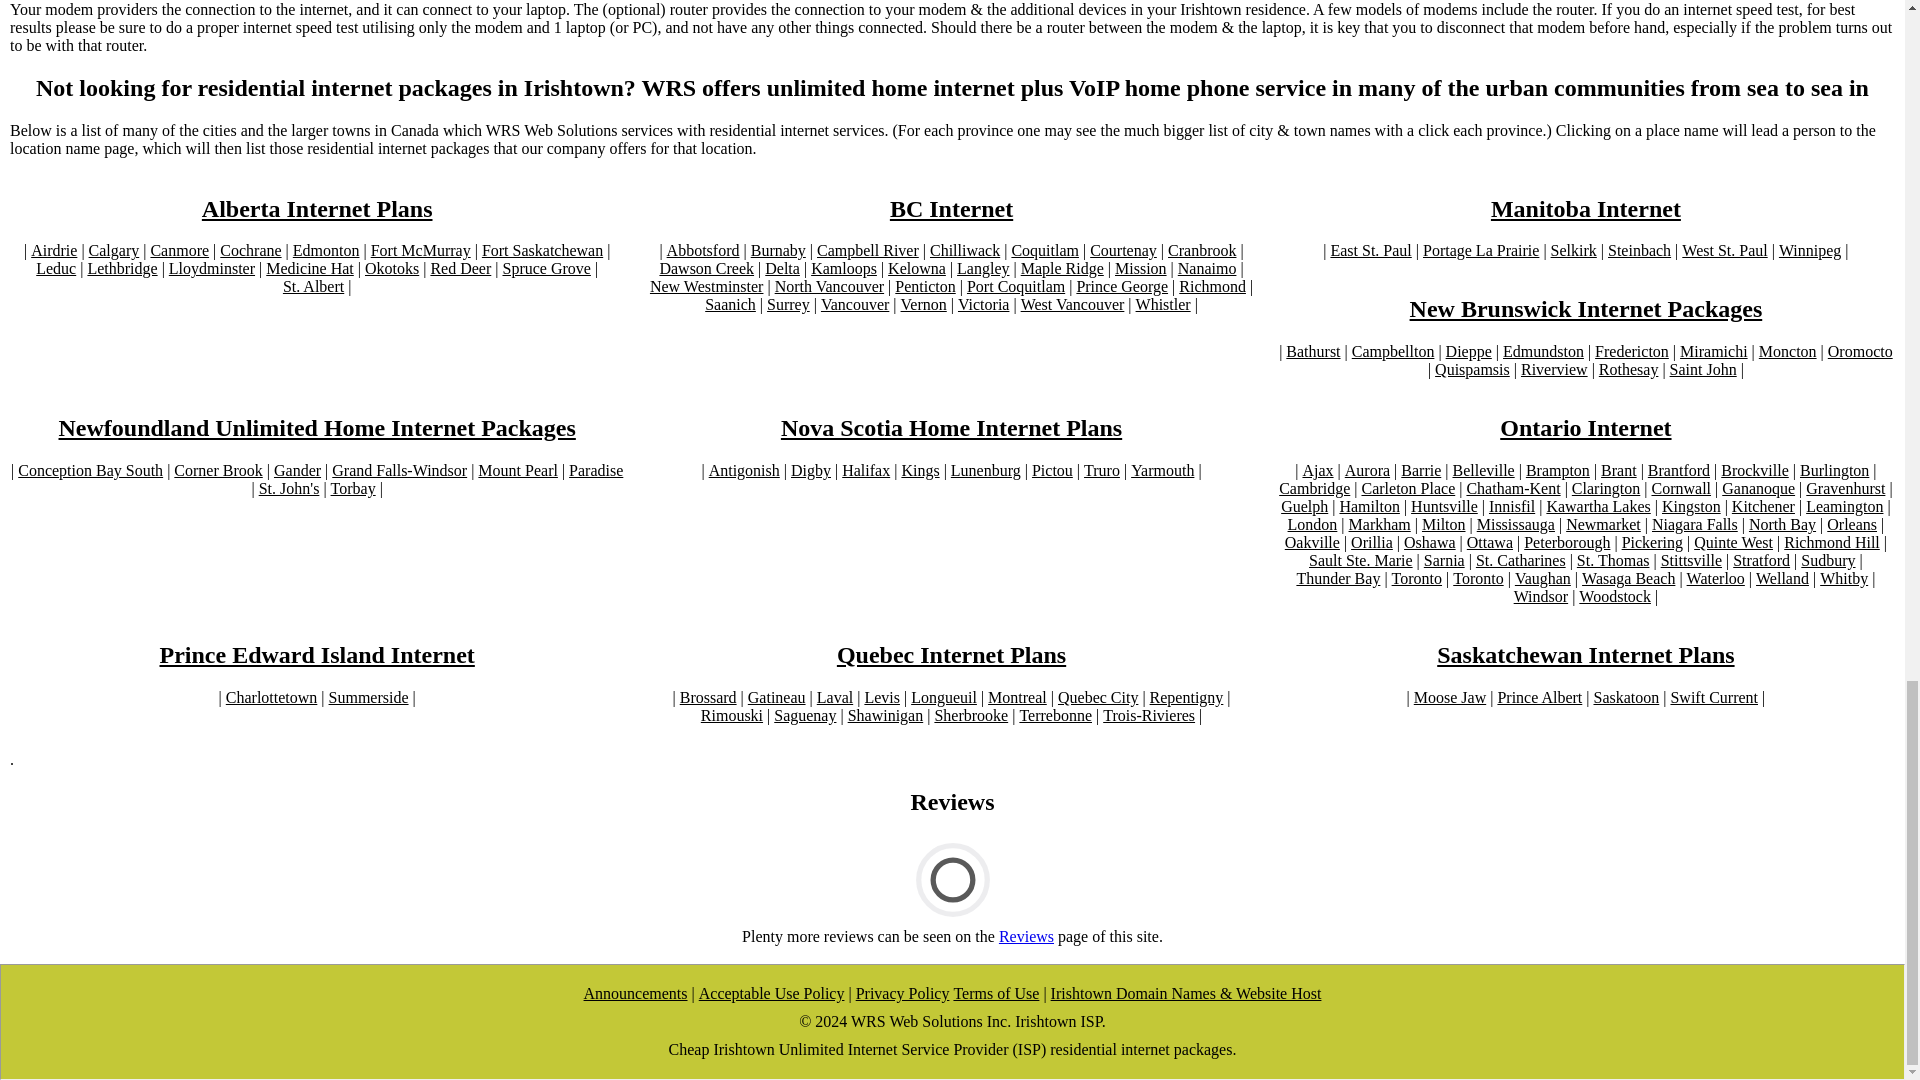 The image size is (1920, 1080). What do you see at coordinates (545, 268) in the screenshot?
I see `Spruce Grove` at bounding box center [545, 268].